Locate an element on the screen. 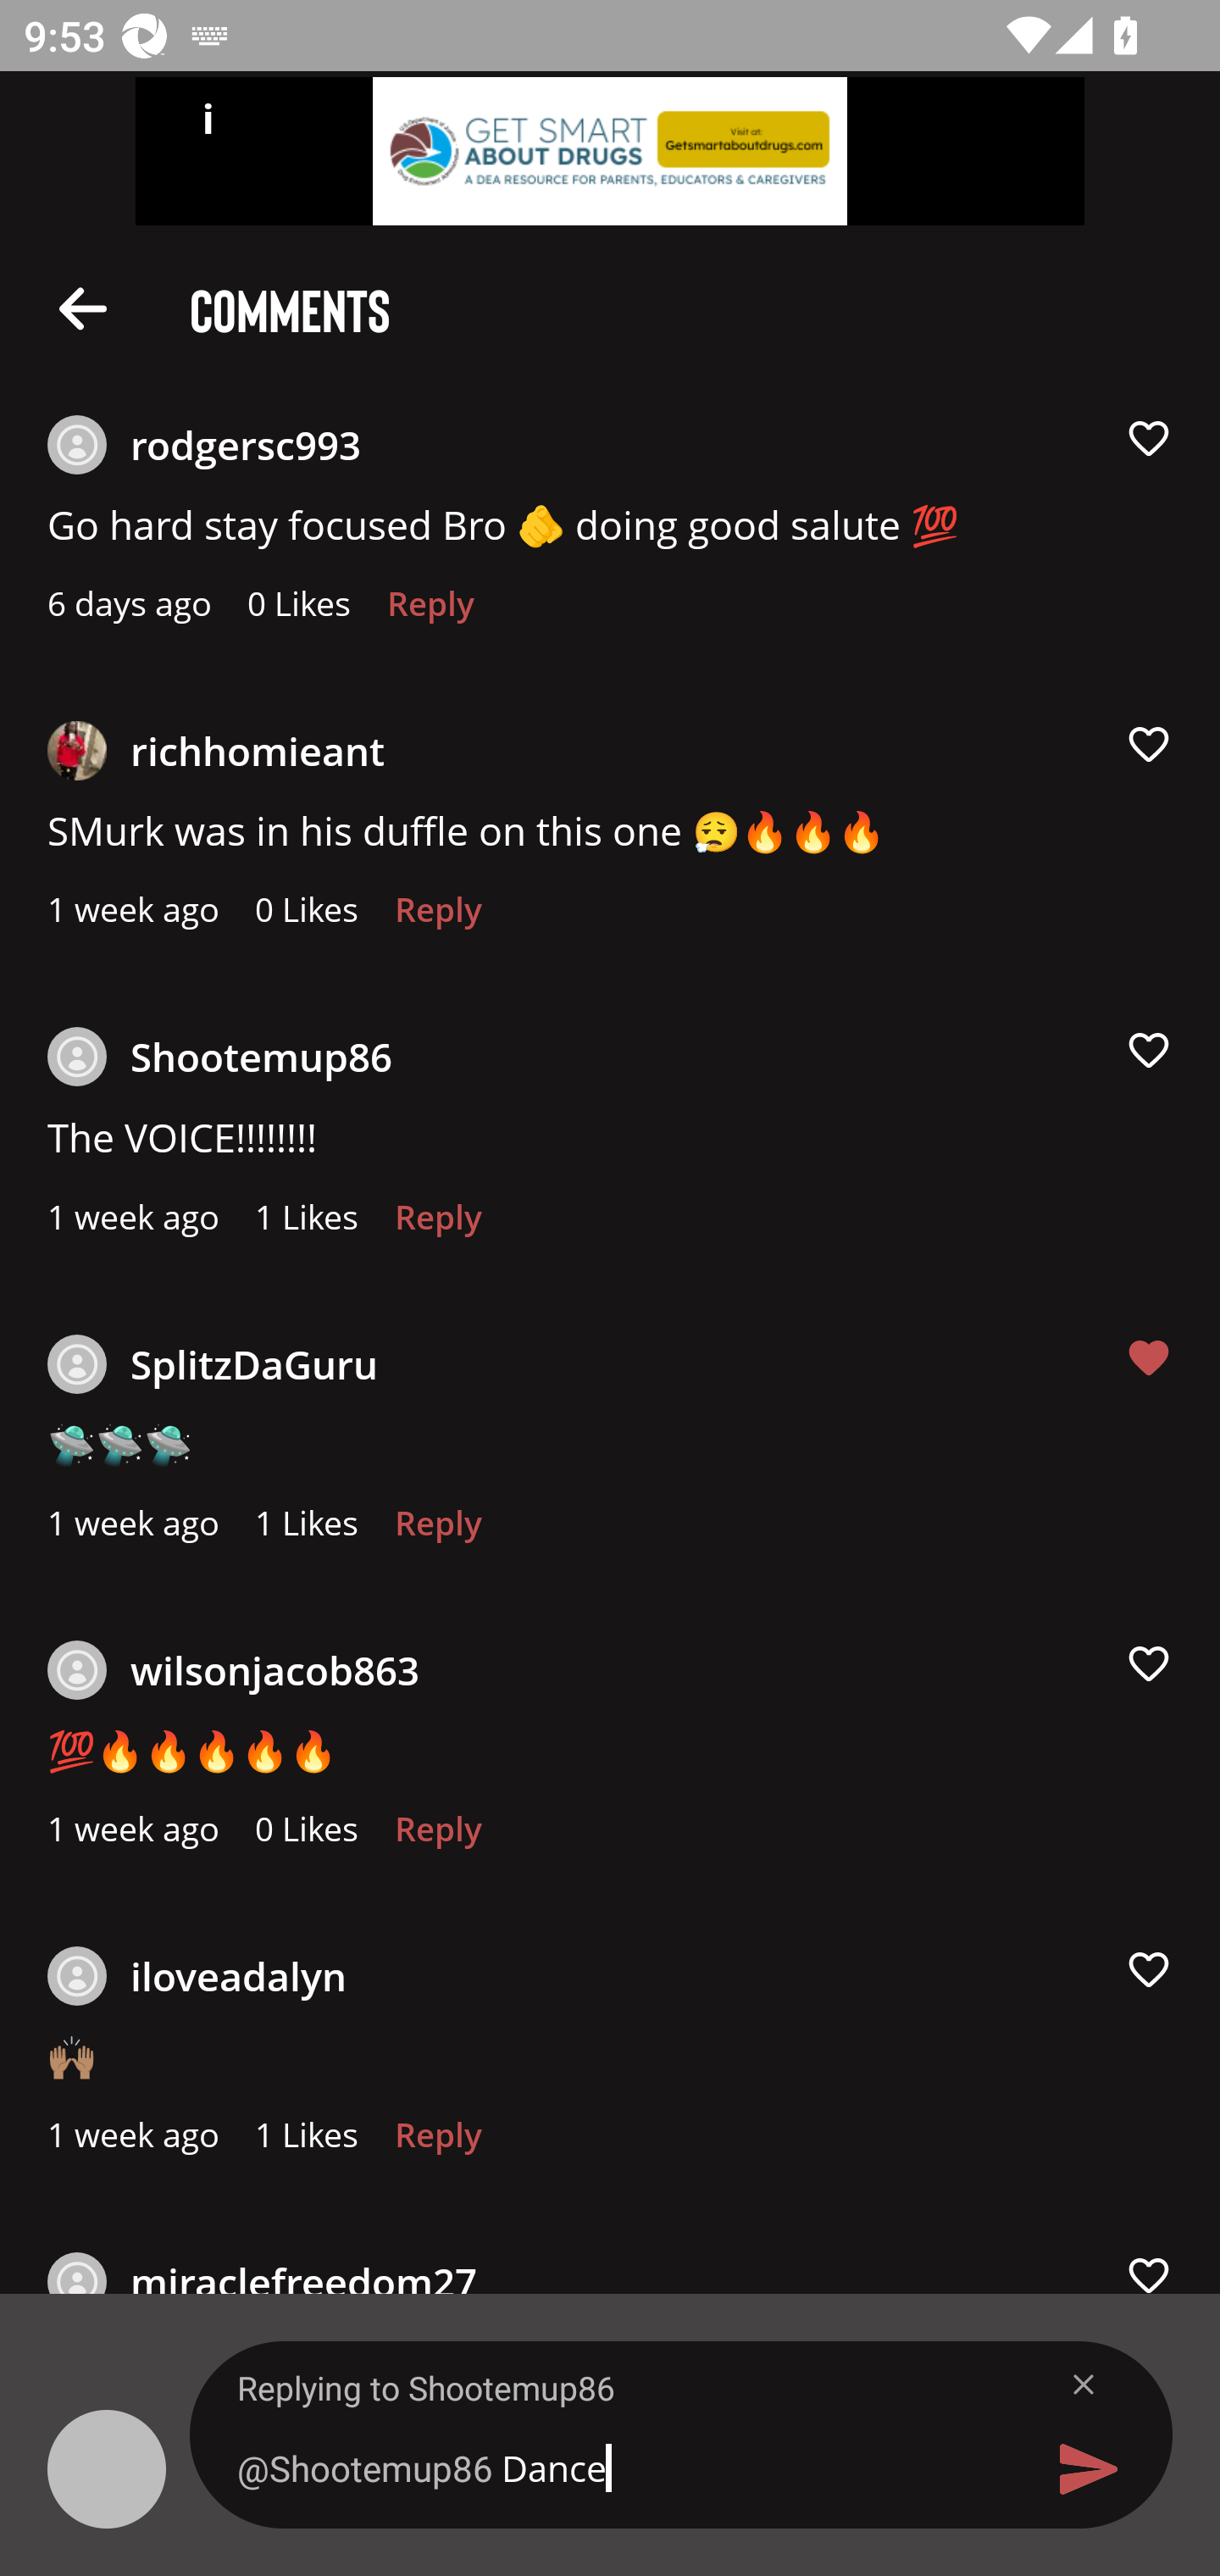  Reply is located at coordinates (437, 1836).